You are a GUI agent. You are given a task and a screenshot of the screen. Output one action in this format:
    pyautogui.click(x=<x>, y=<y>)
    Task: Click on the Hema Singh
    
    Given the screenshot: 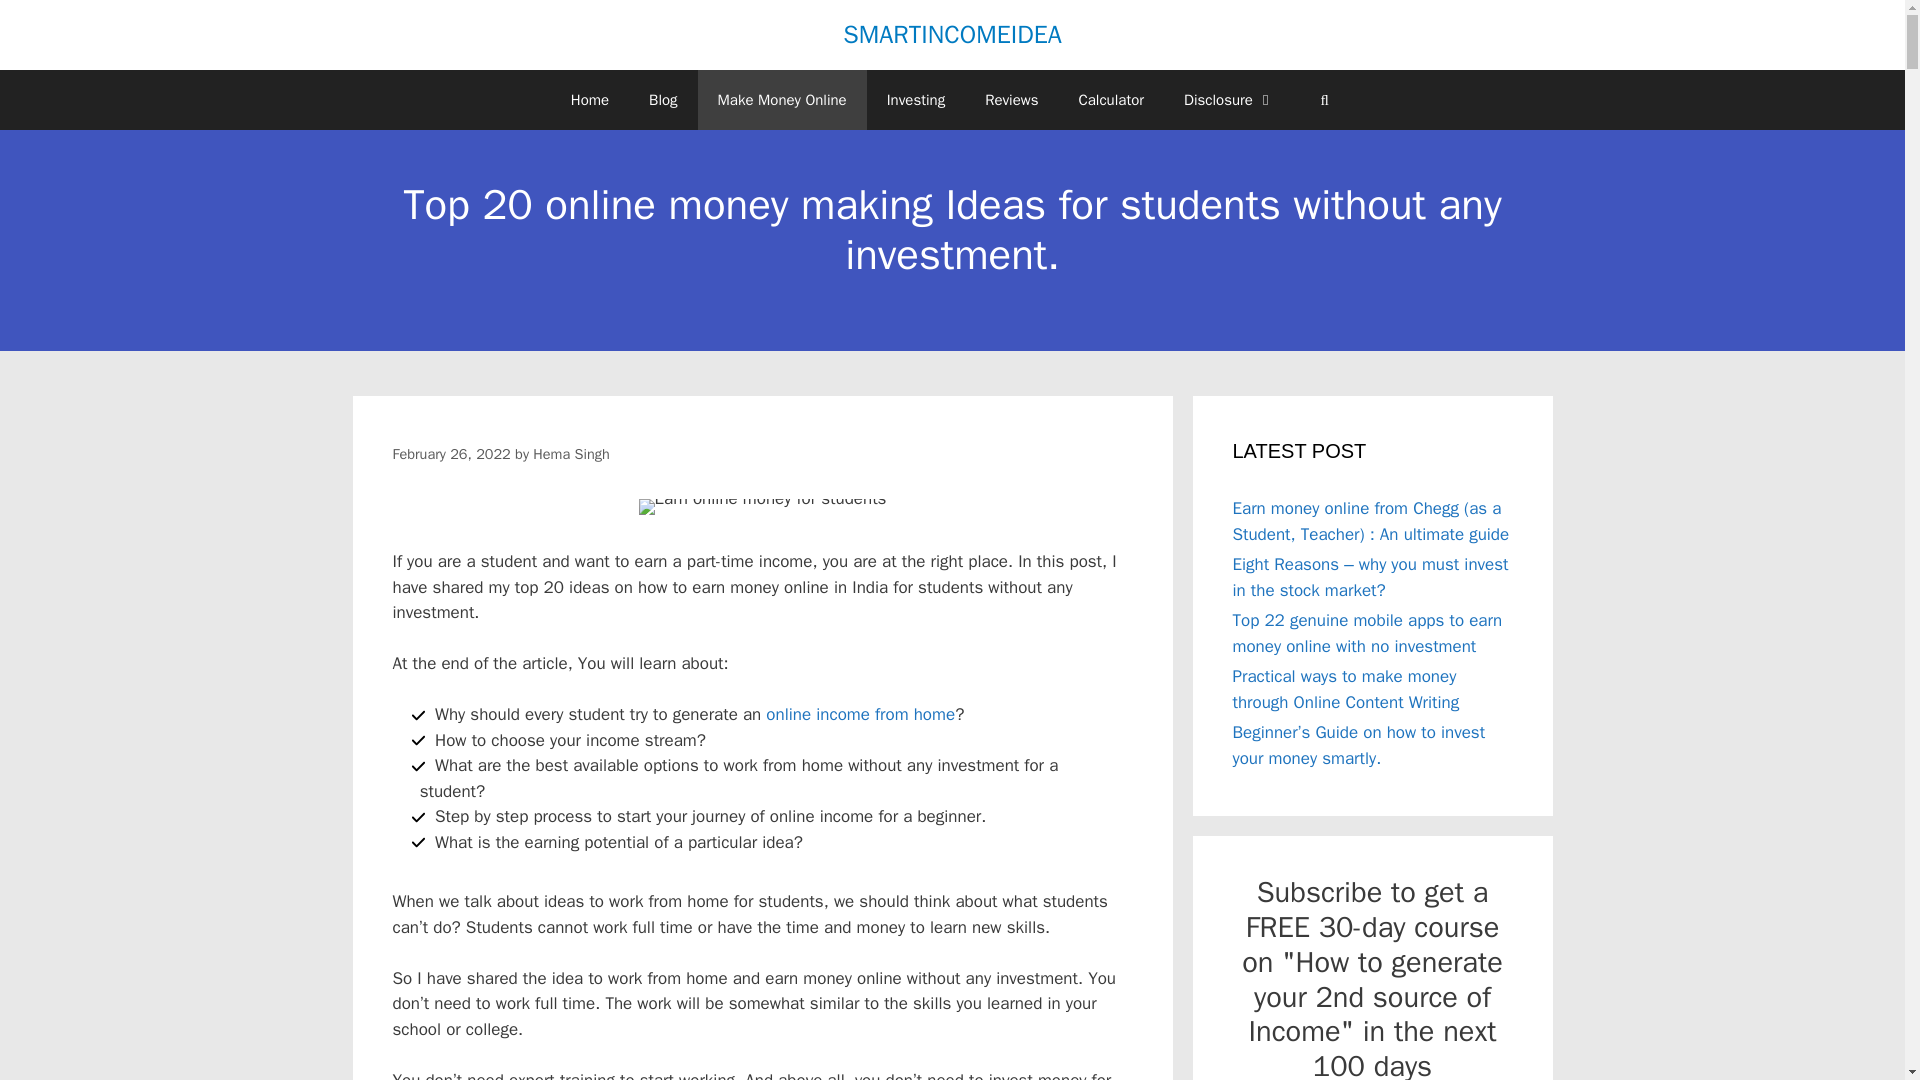 What is the action you would take?
    pyautogui.click(x=570, y=452)
    